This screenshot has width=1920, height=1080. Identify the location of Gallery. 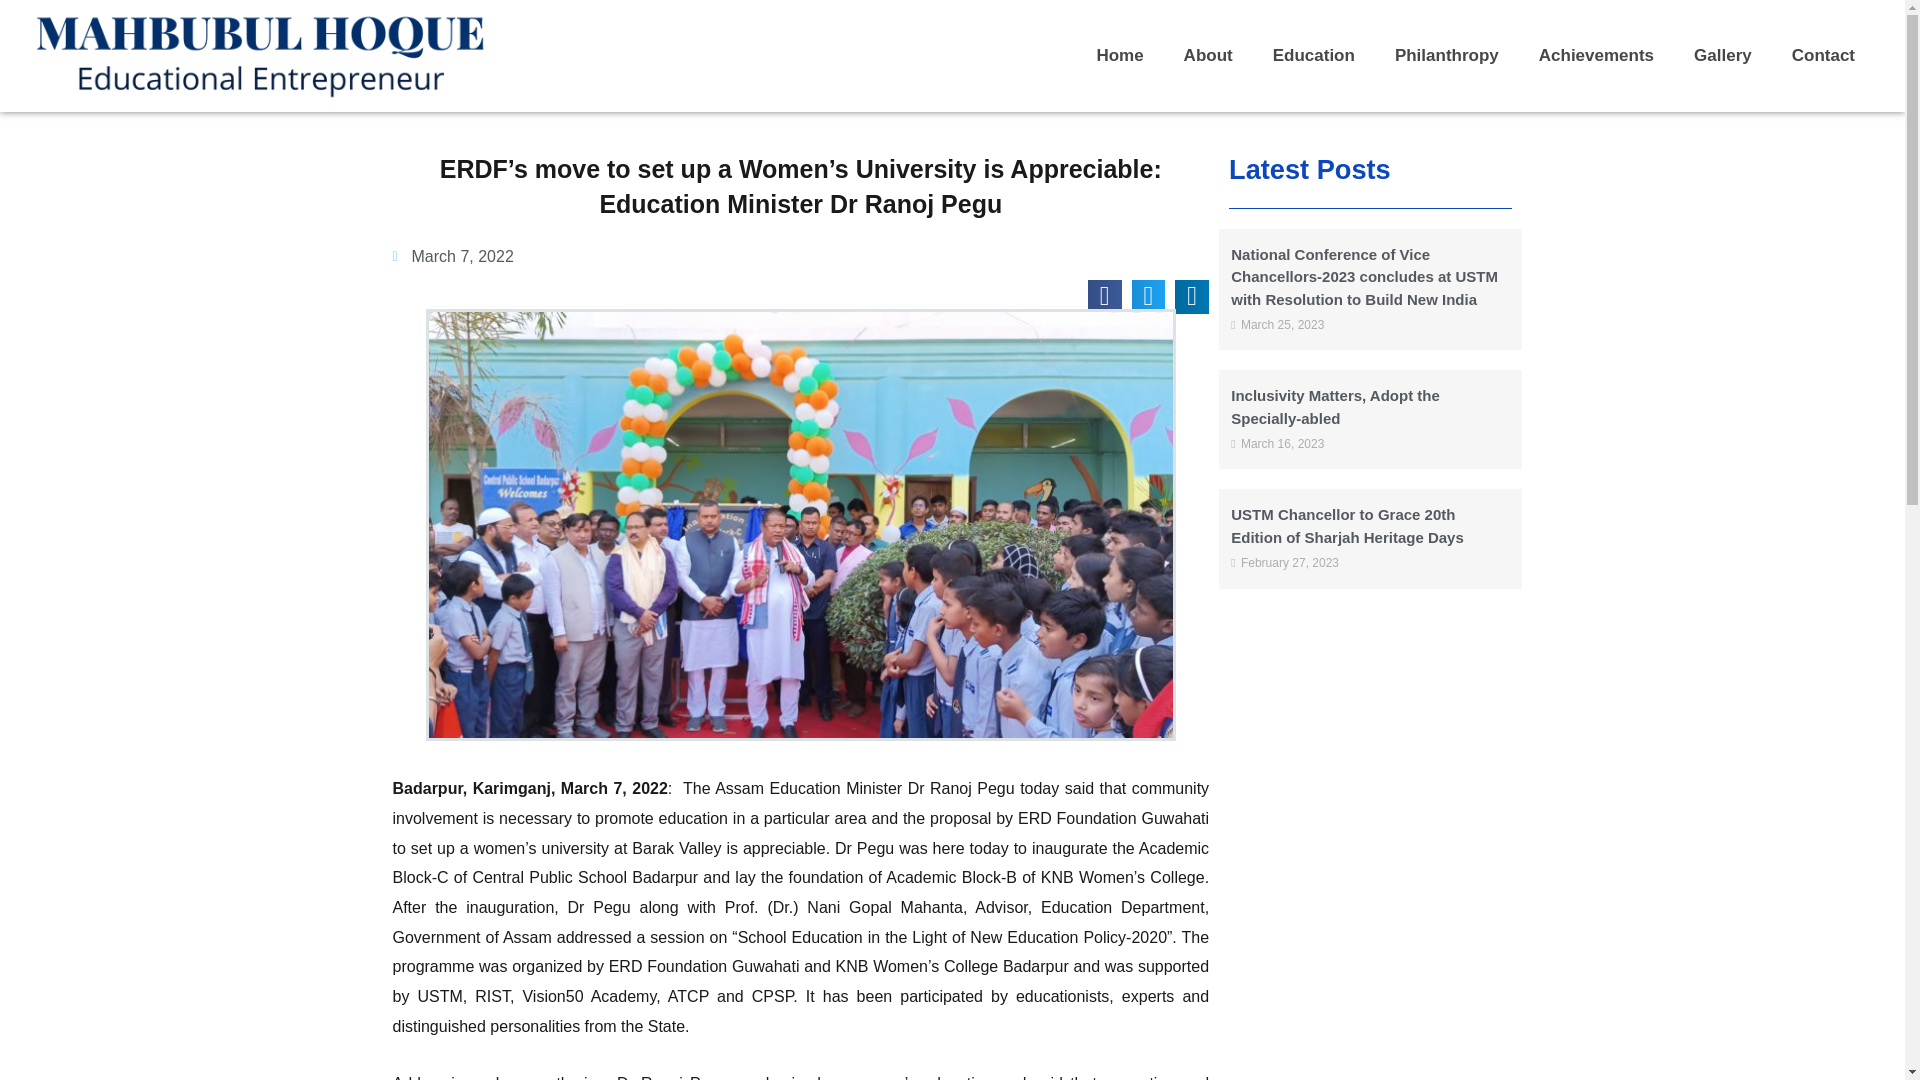
(1723, 56).